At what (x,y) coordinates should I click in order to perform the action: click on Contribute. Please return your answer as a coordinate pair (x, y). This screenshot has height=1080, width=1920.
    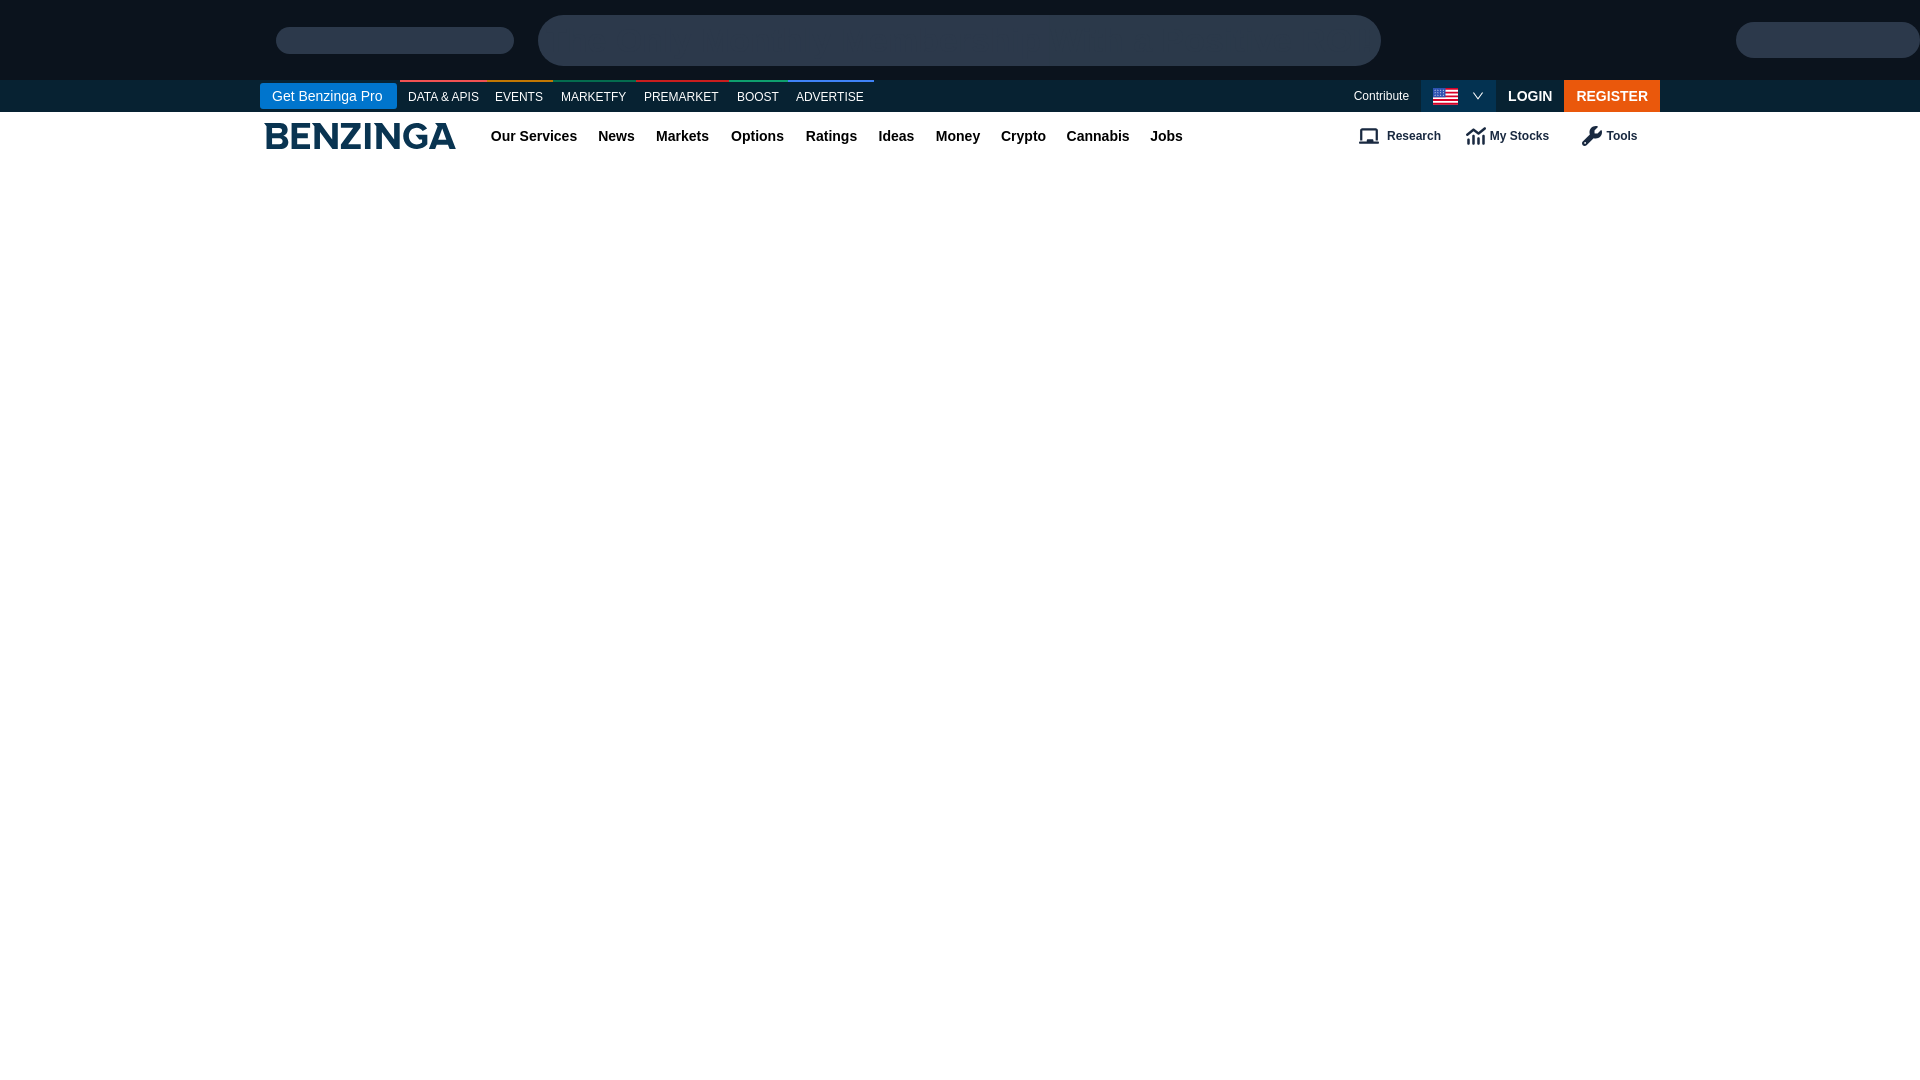
    Looking at the image, I should click on (1381, 96).